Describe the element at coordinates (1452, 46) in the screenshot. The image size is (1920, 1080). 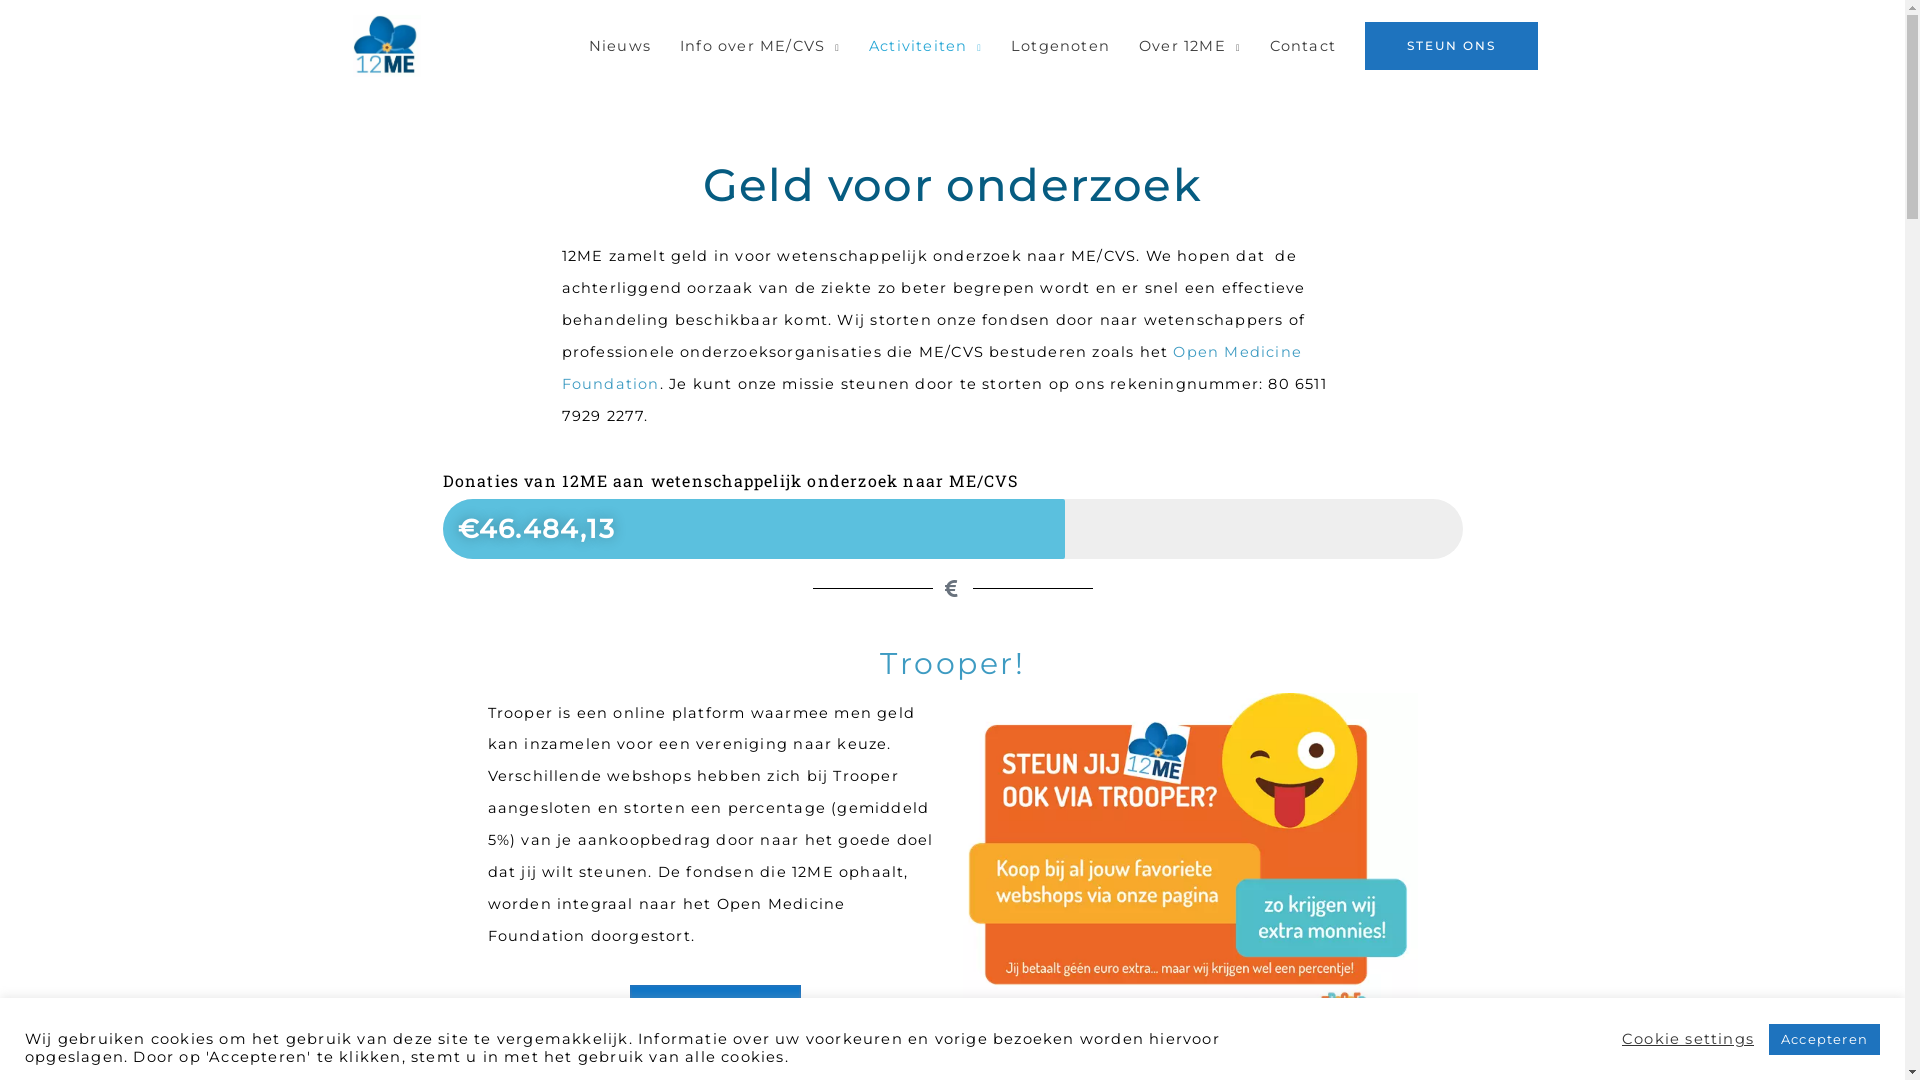
I see `STEUN ONS` at that location.